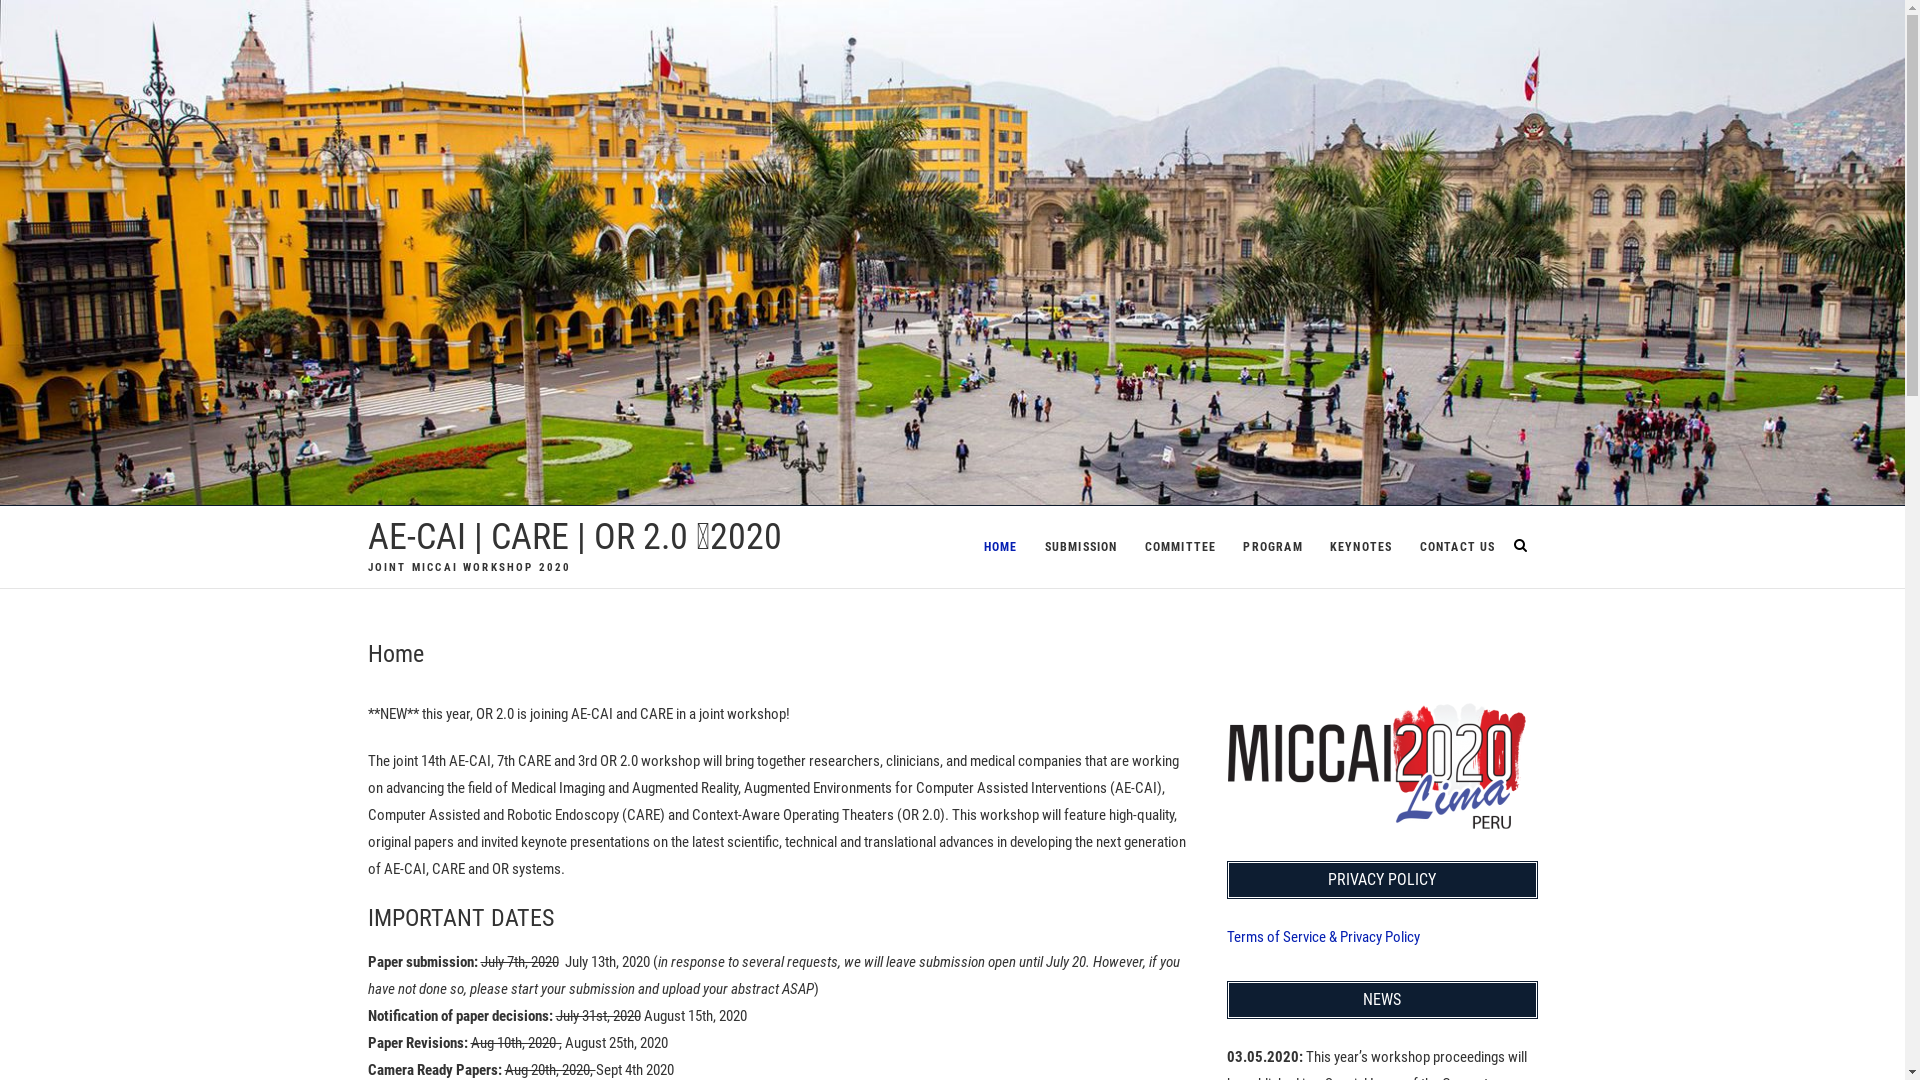 This screenshot has height=1080, width=1920. Describe the element at coordinates (1082, 547) in the screenshot. I see `SUBMISSION` at that location.